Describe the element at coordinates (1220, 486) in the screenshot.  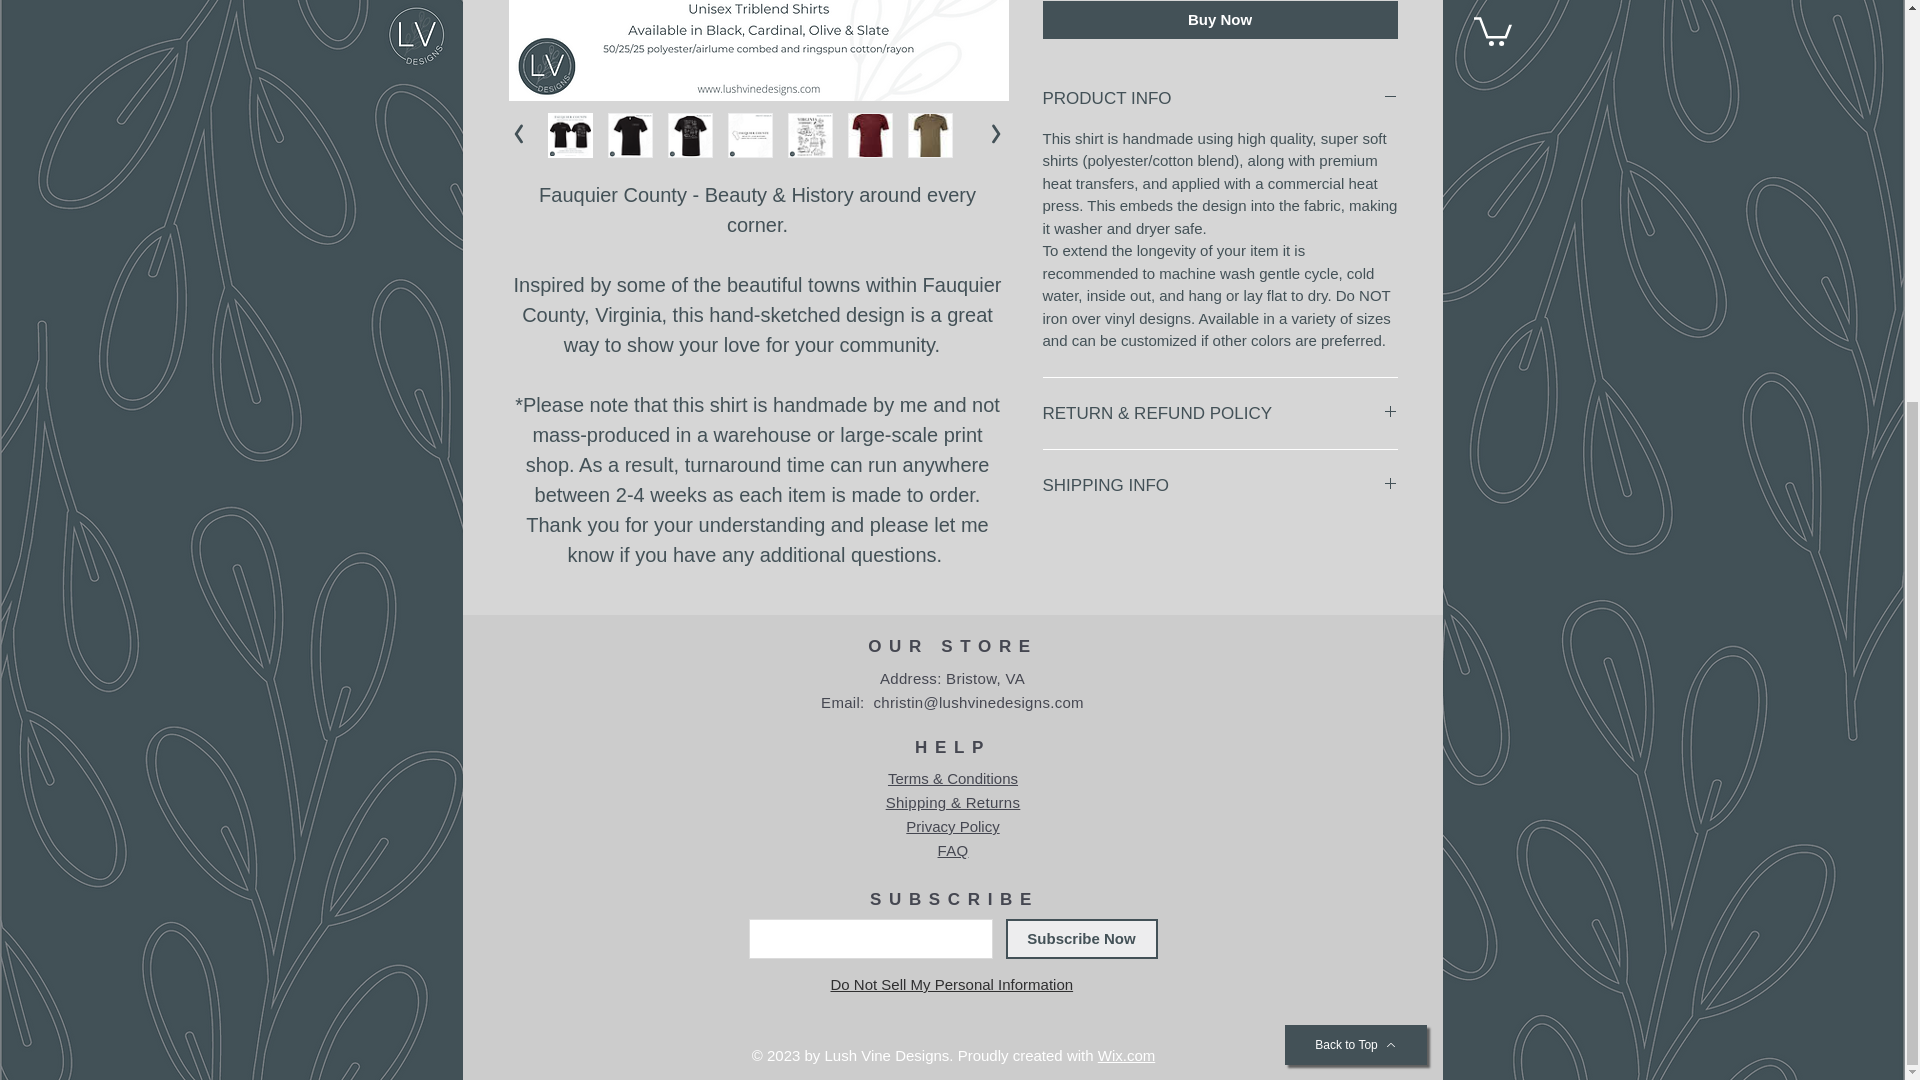
I see `SHIPPING INFO` at that location.